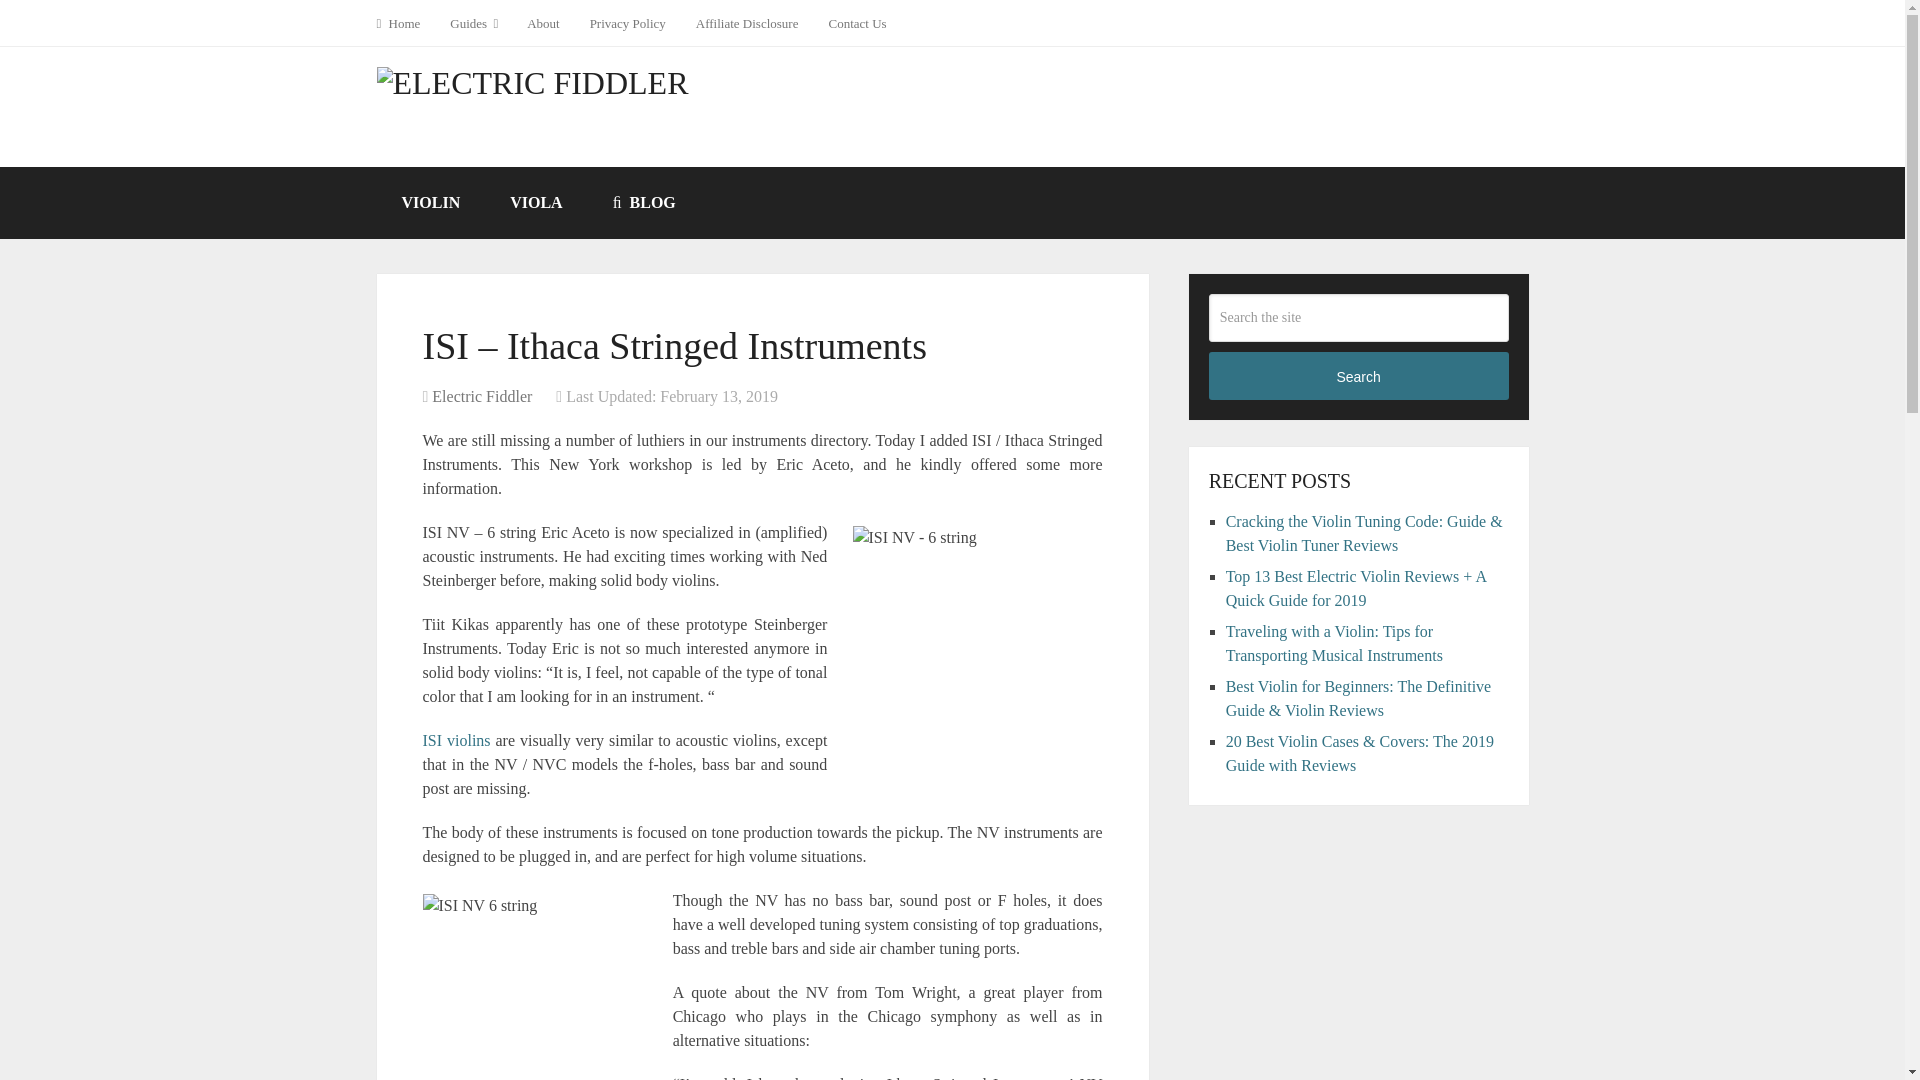 The image size is (1920, 1080). What do you see at coordinates (856, 23) in the screenshot?
I see `Contact Us` at bounding box center [856, 23].